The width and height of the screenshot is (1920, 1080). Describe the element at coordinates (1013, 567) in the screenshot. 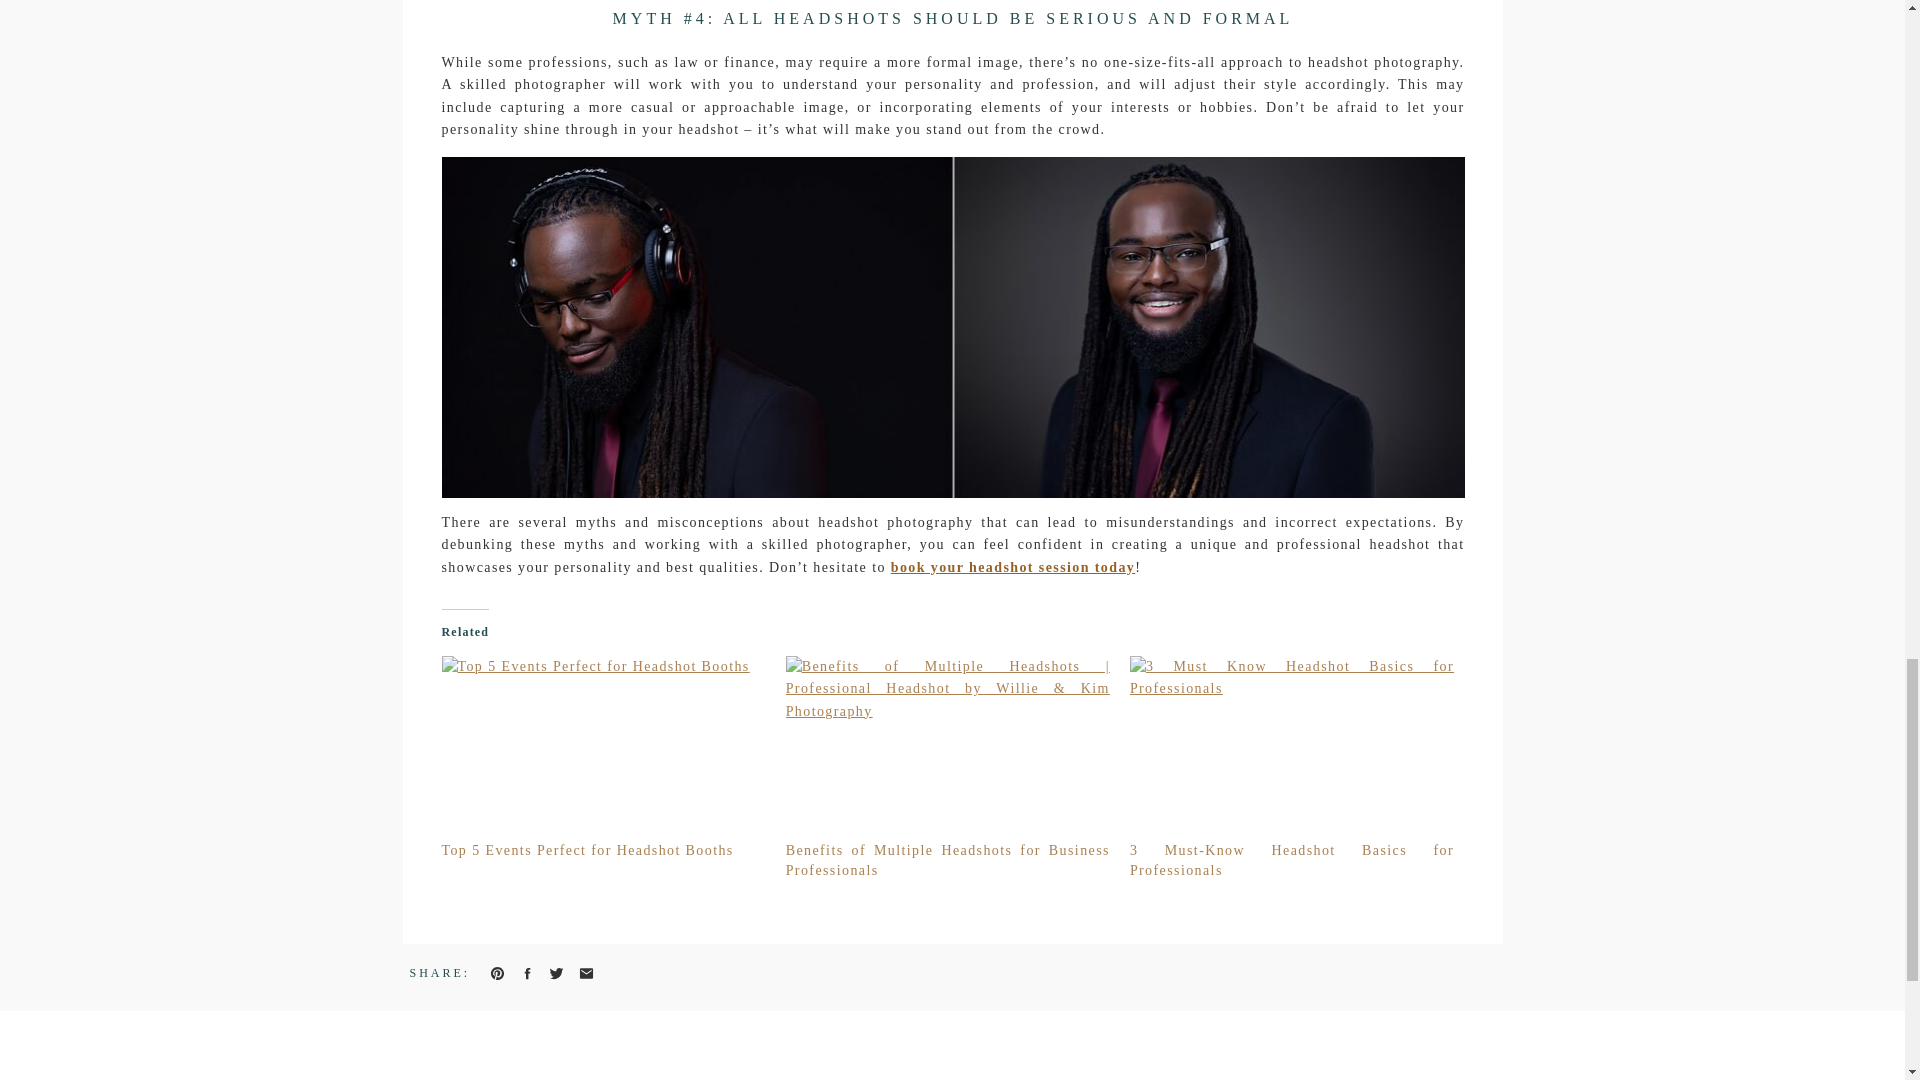

I see `book your headshot session today` at that location.